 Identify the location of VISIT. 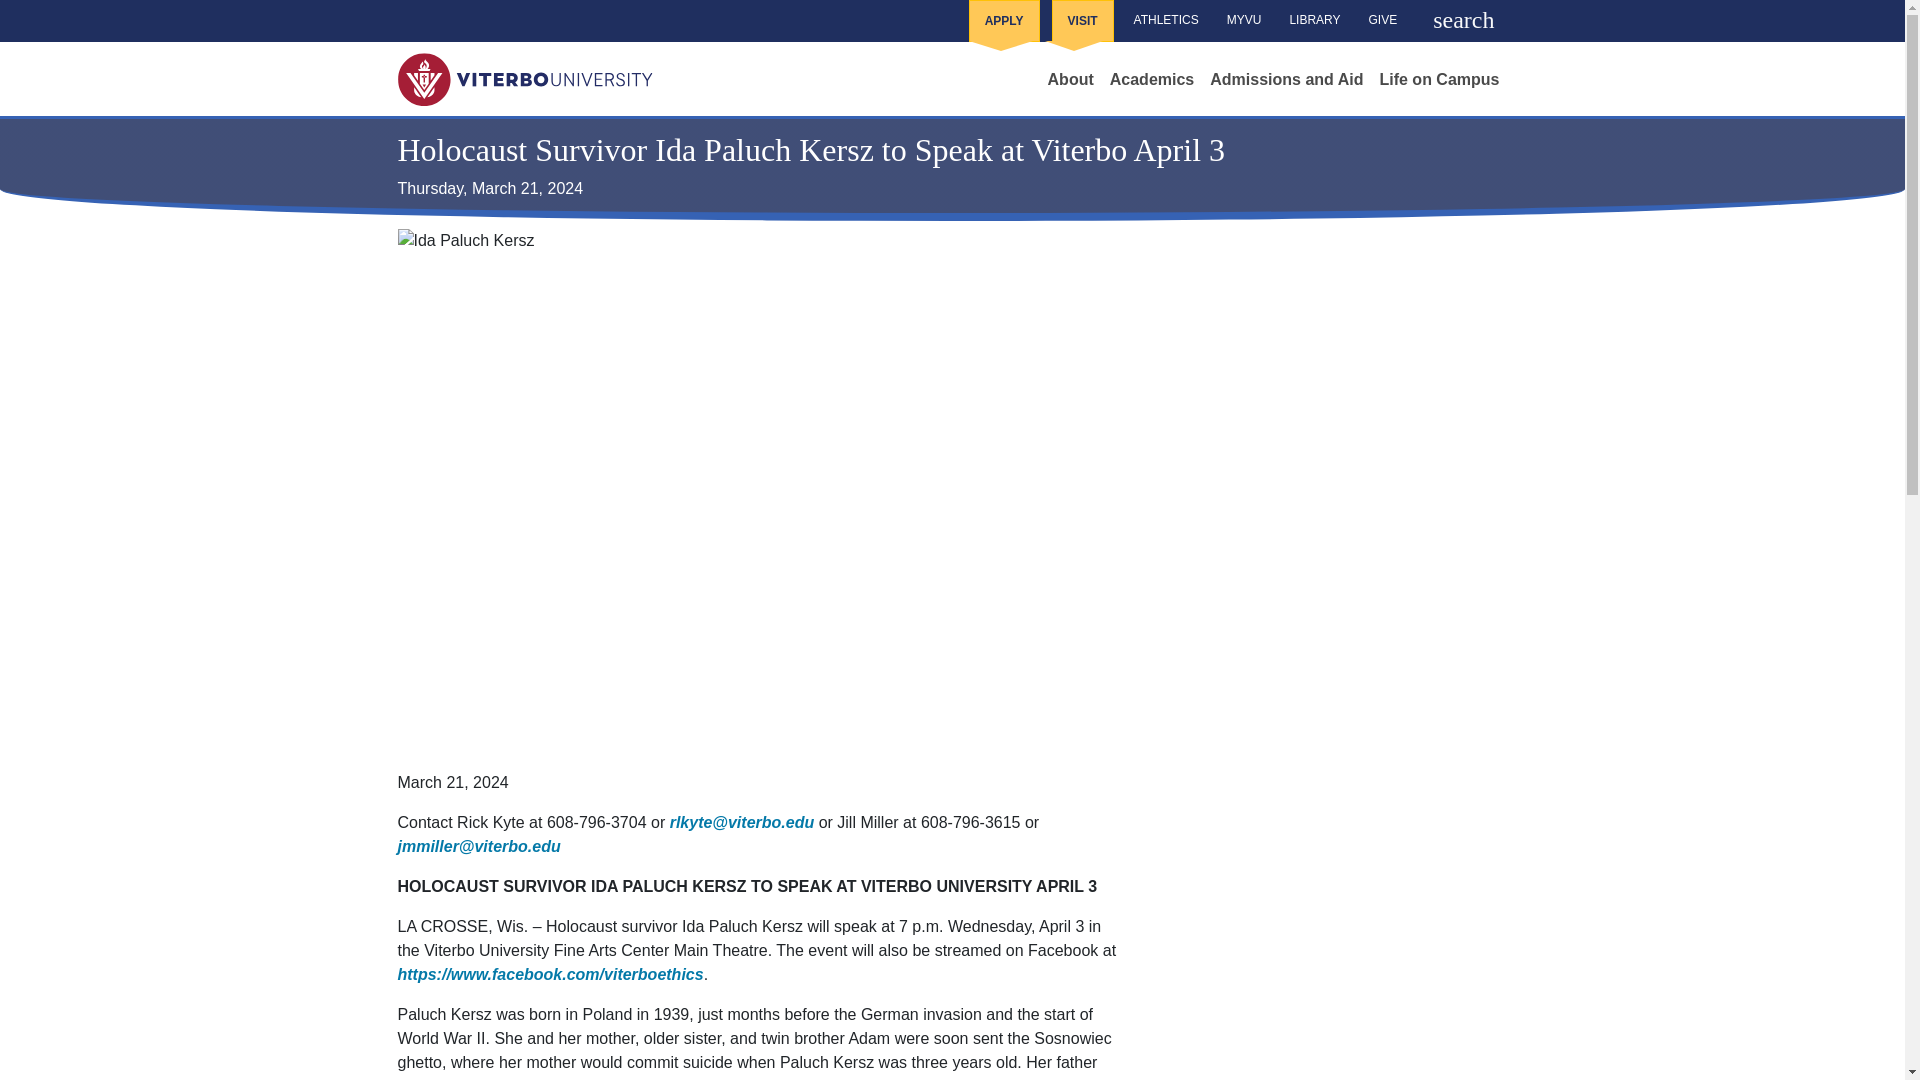
(1082, 21).